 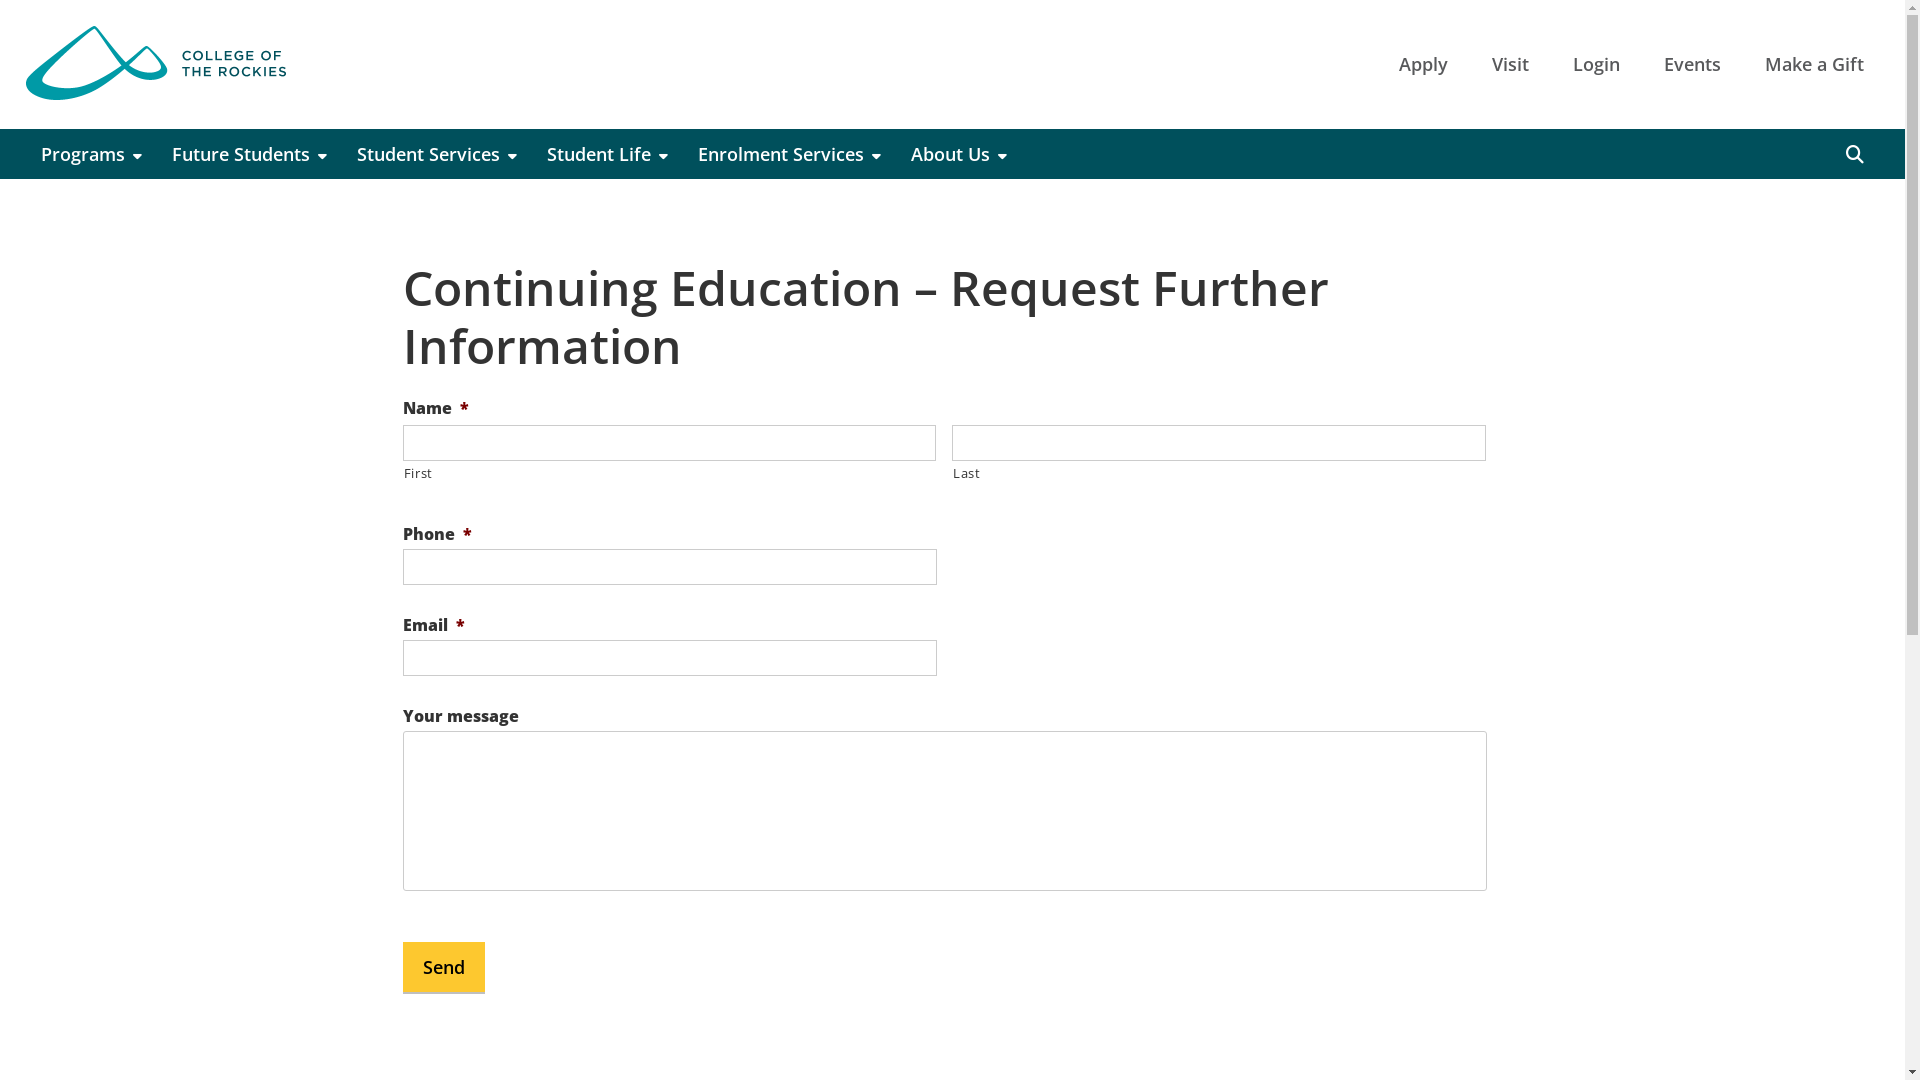 What do you see at coordinates (608, 154) in the screenshot?
I see `Student Life` at bounding box center [608, 154].